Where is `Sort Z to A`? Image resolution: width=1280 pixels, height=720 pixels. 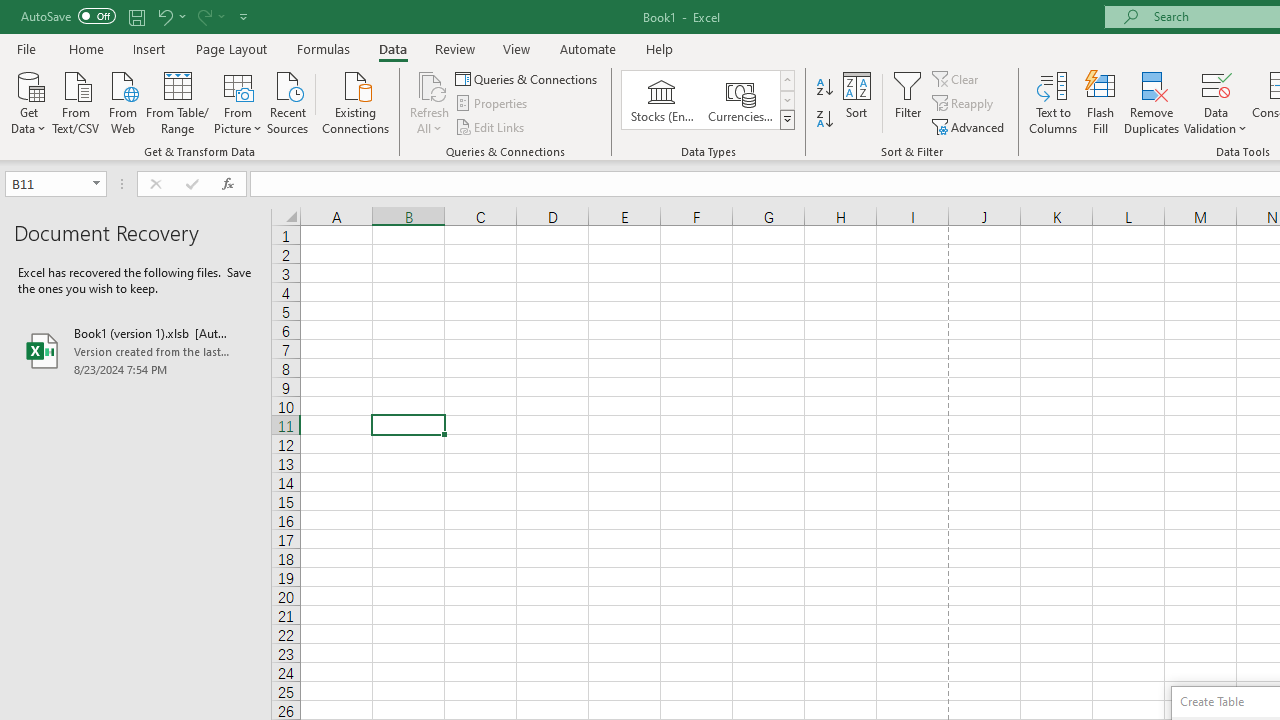 Sort Z to A is located at coordinates (824, 120).